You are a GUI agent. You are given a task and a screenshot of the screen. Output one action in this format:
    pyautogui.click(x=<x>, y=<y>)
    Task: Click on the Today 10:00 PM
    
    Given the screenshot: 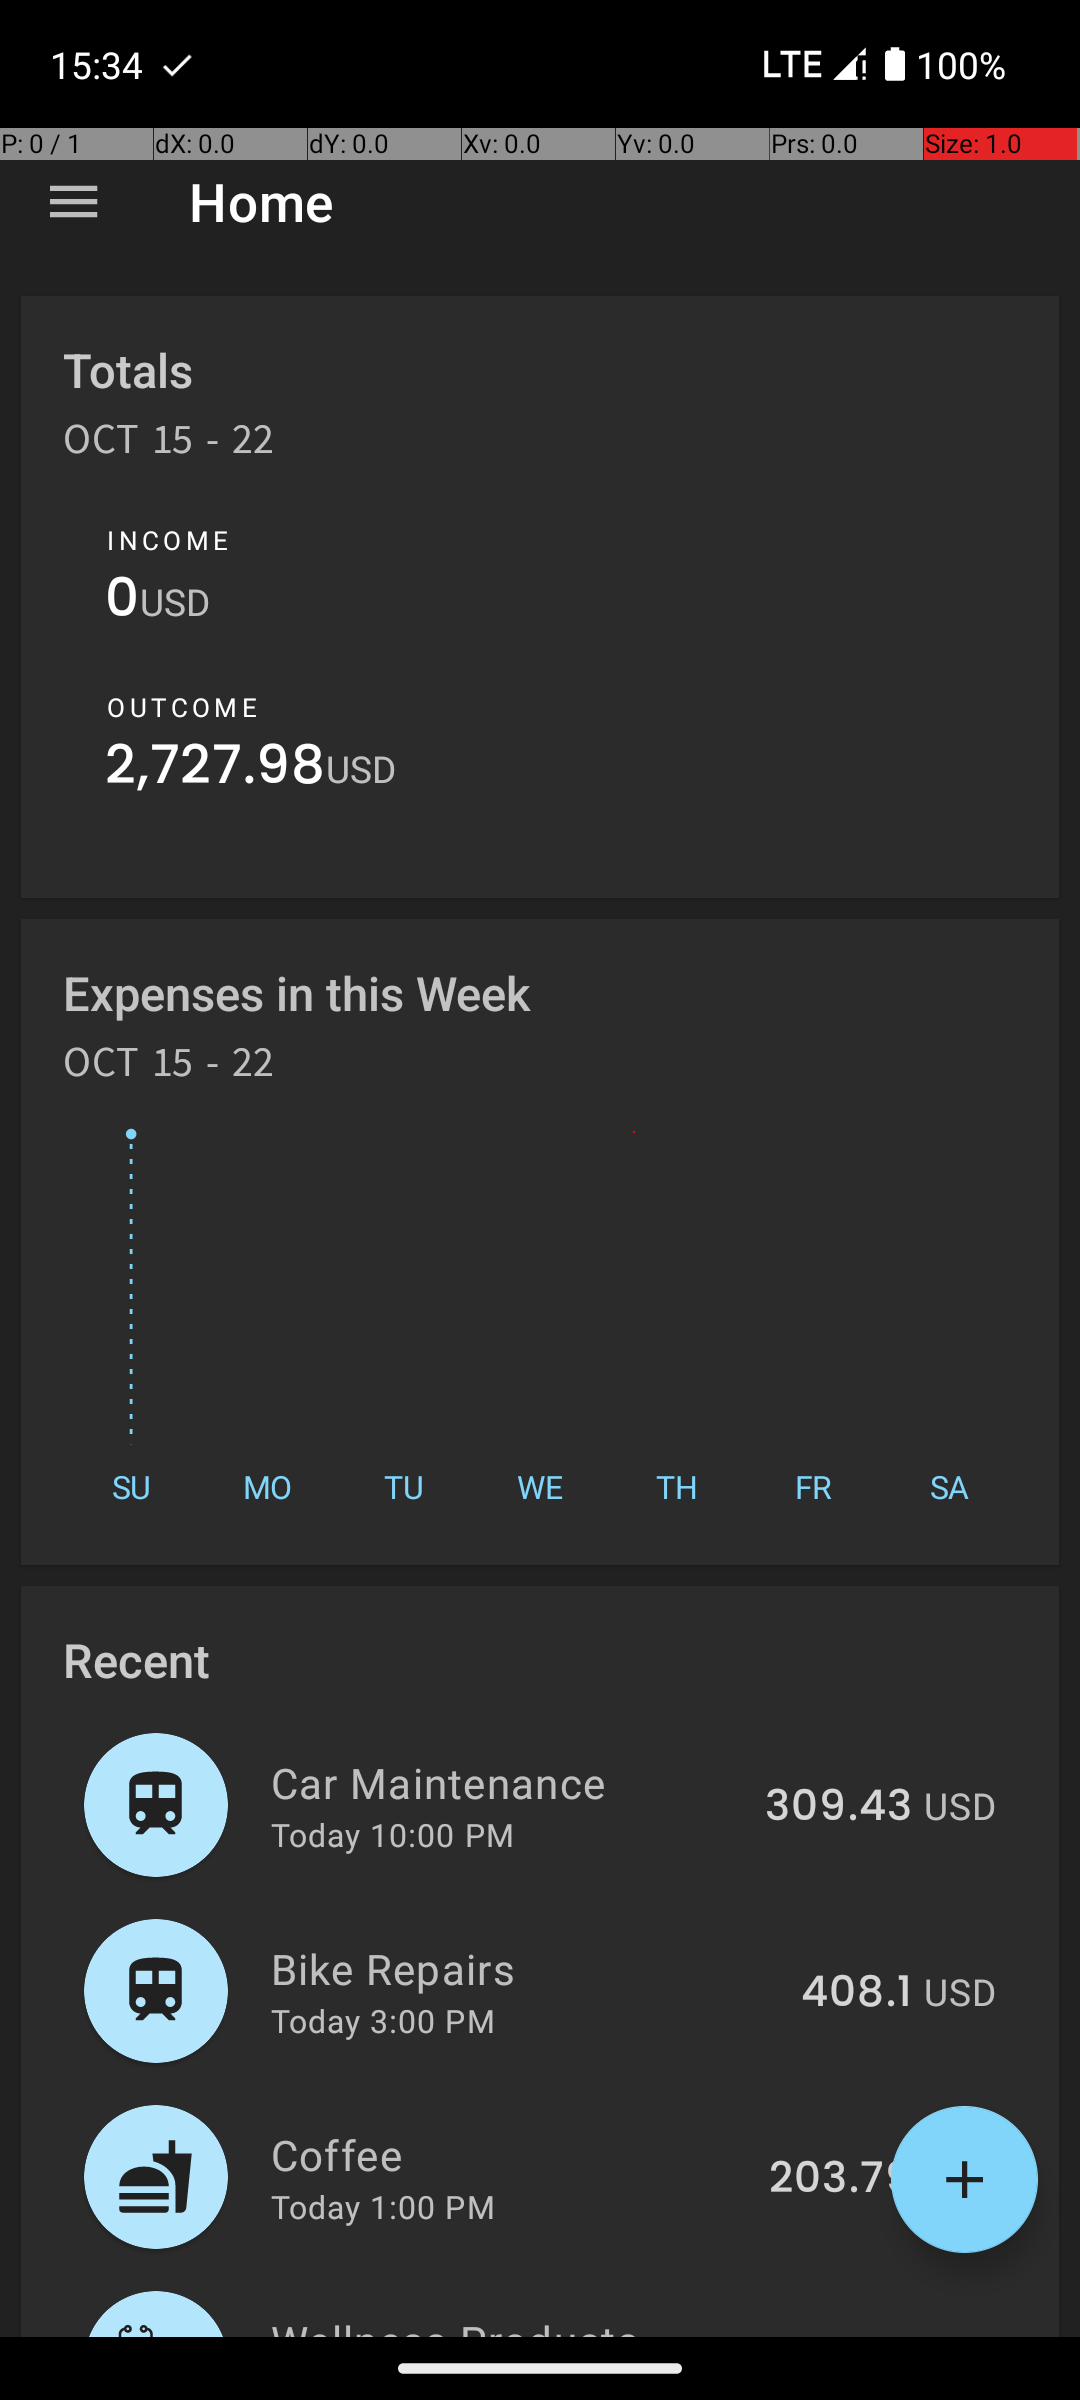 What is the action you would take?
    pyautogui.click(x=392, y=1834)
    